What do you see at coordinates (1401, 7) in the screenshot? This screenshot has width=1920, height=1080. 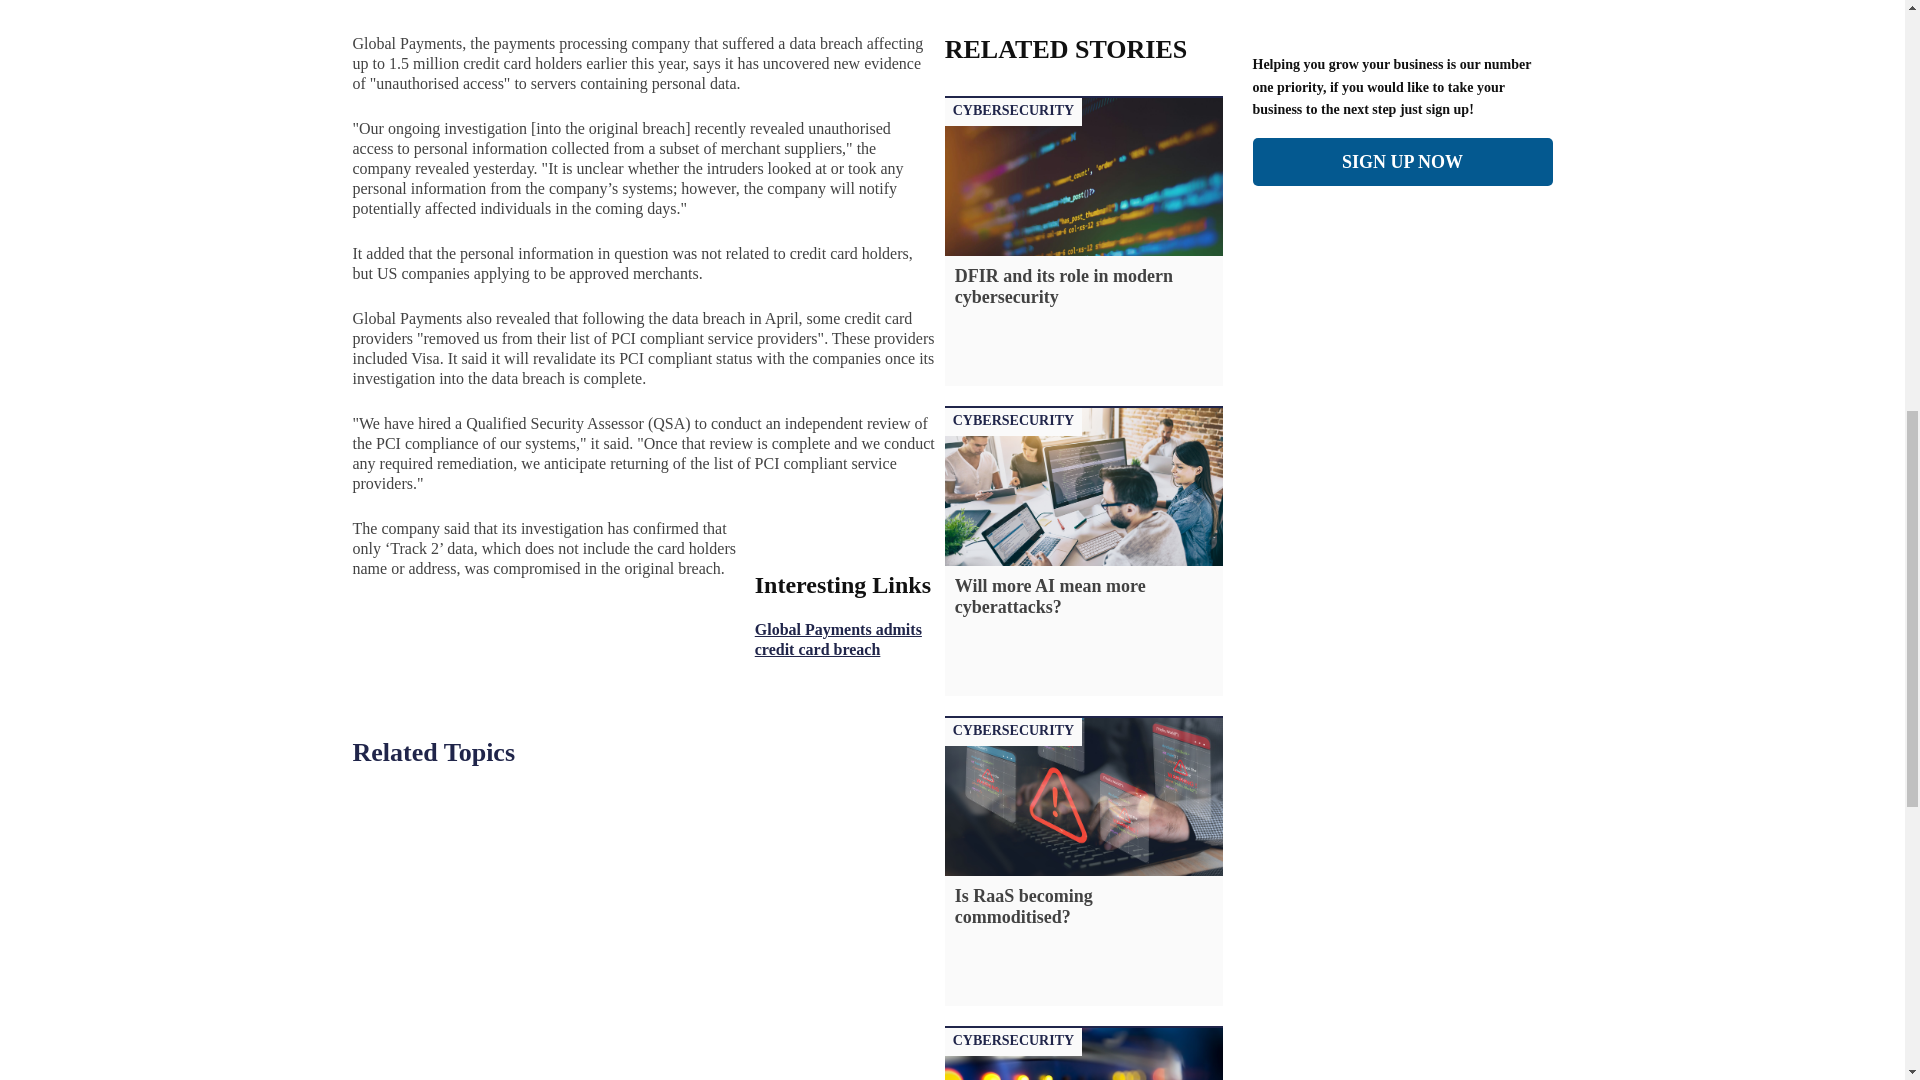 I see `3rd party ad content` at bounding box center [1401, 7].